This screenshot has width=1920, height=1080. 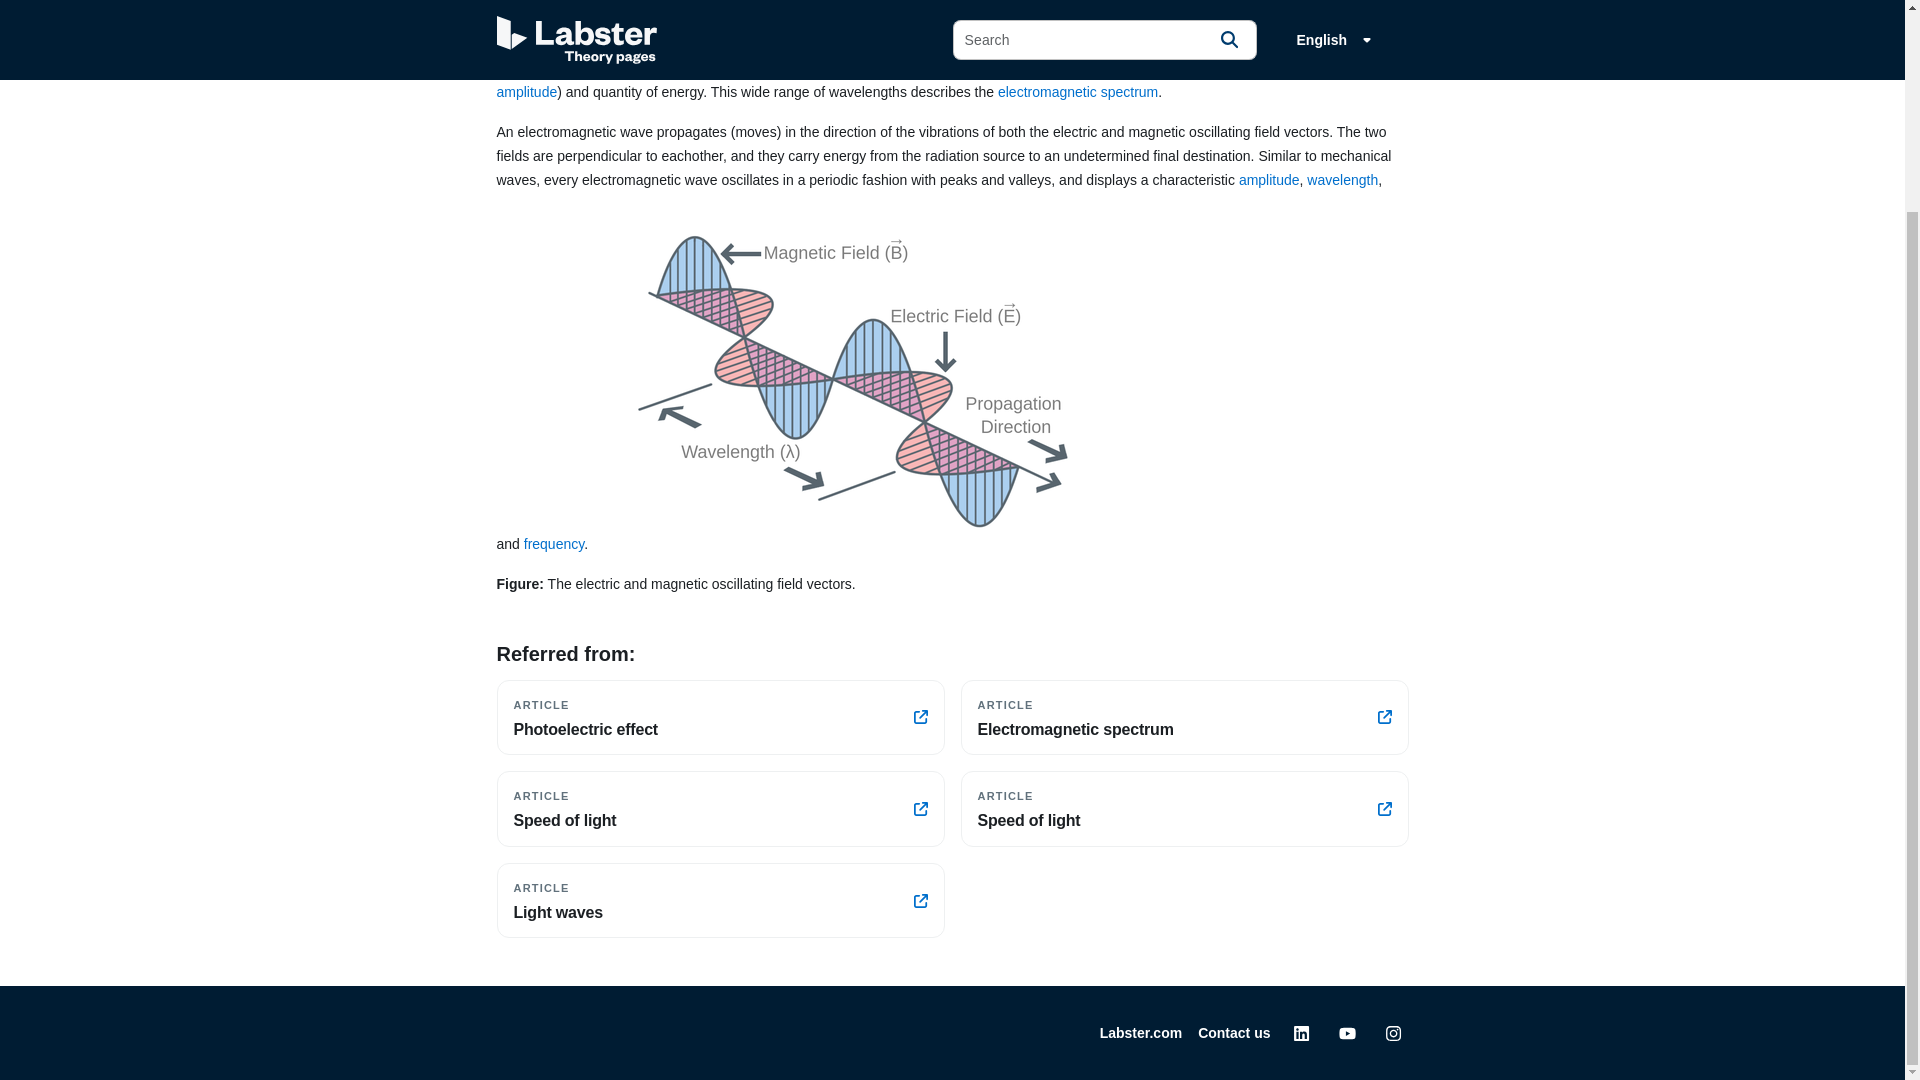 What do you see at coordinates (720, 808) in the screenshot?
I see `frequency` at bounding box center [720, 808].